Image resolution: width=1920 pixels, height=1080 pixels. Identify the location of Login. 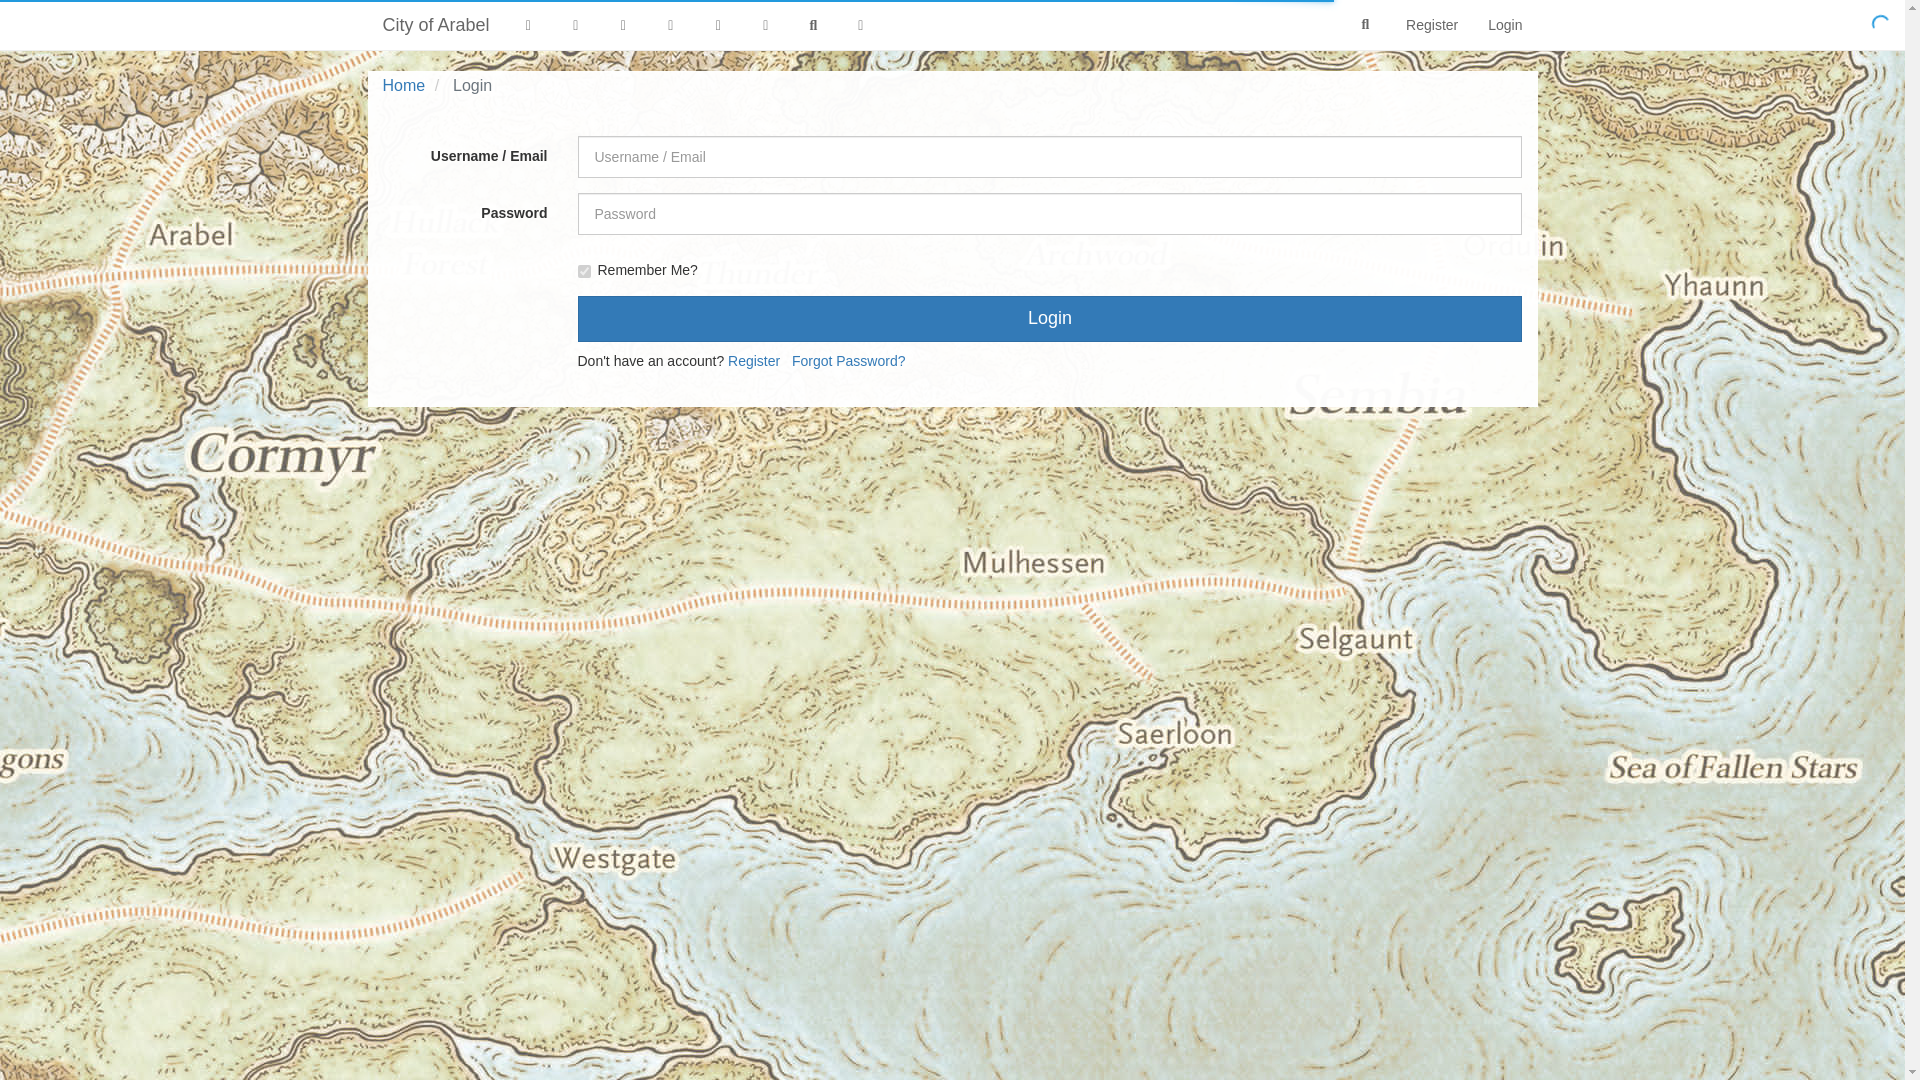
(1050, 318).